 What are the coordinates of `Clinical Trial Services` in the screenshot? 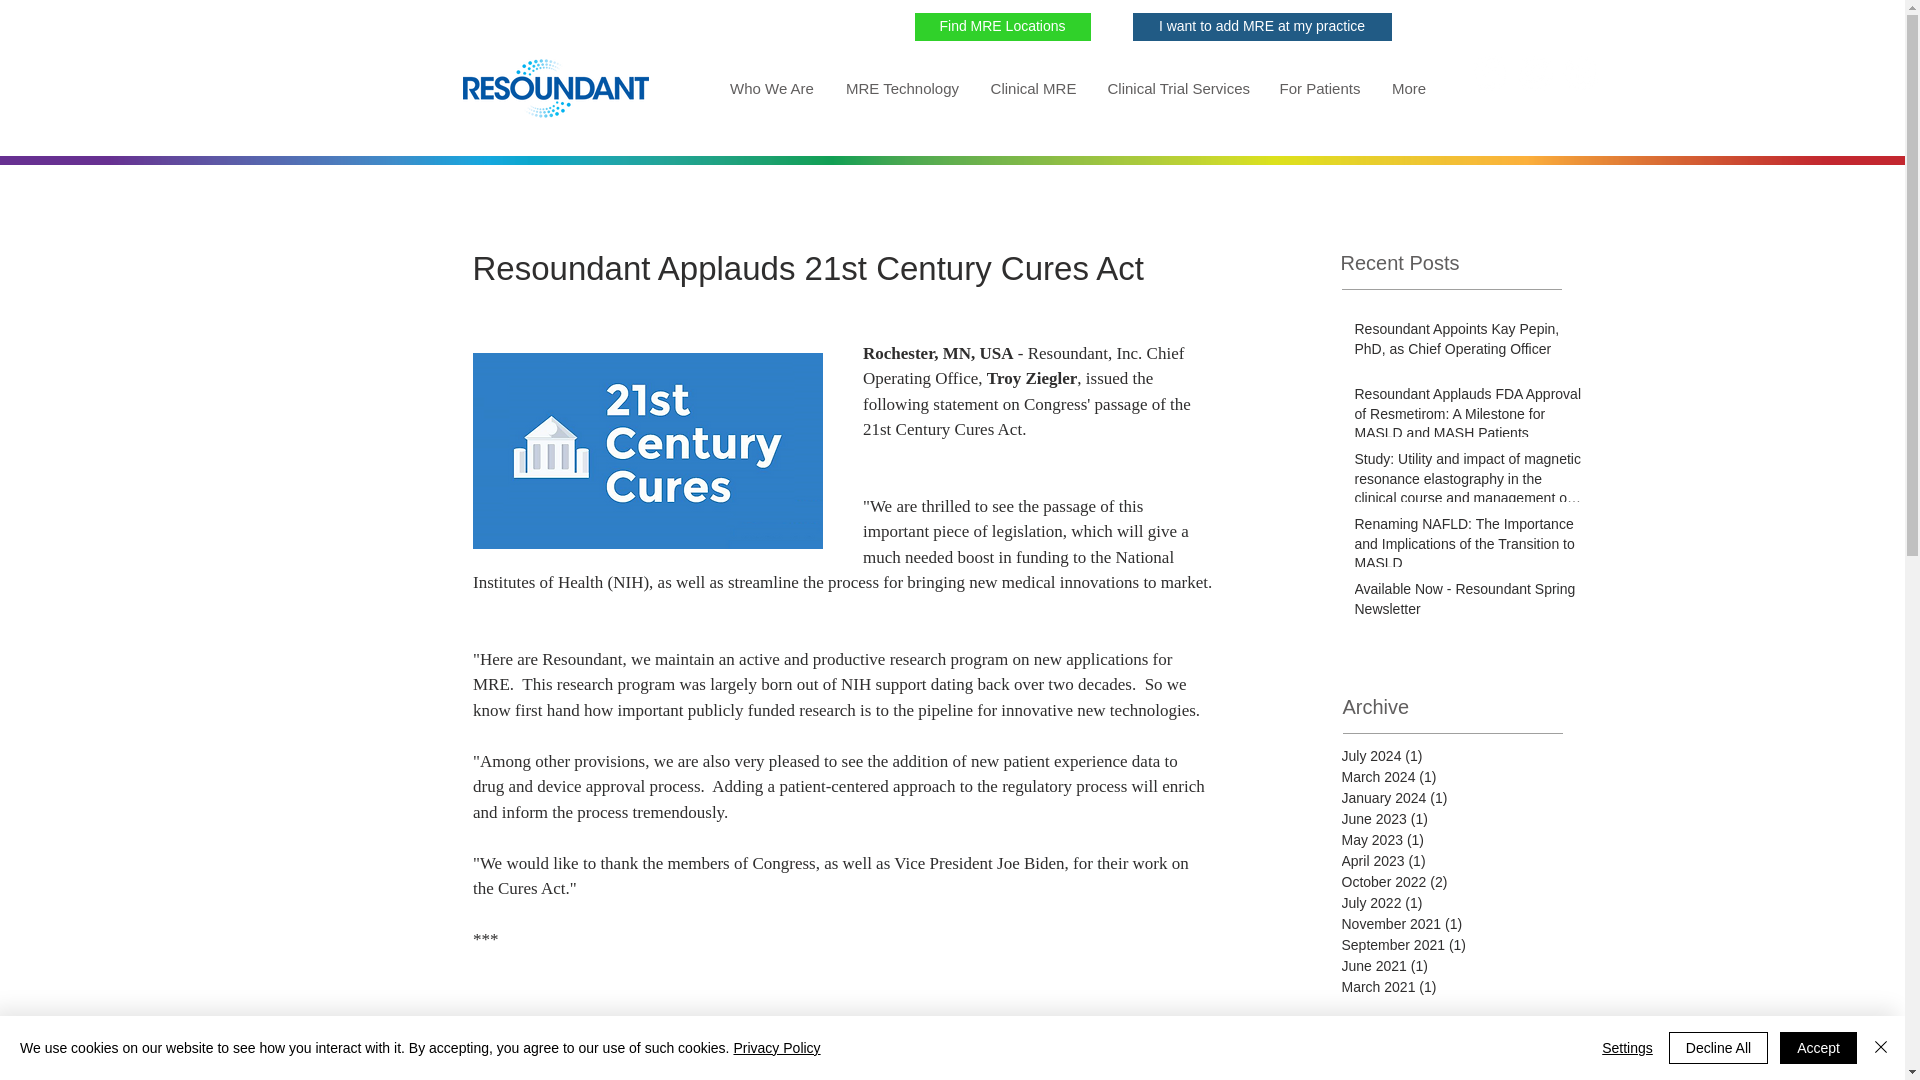 It's located at (1178, 88).